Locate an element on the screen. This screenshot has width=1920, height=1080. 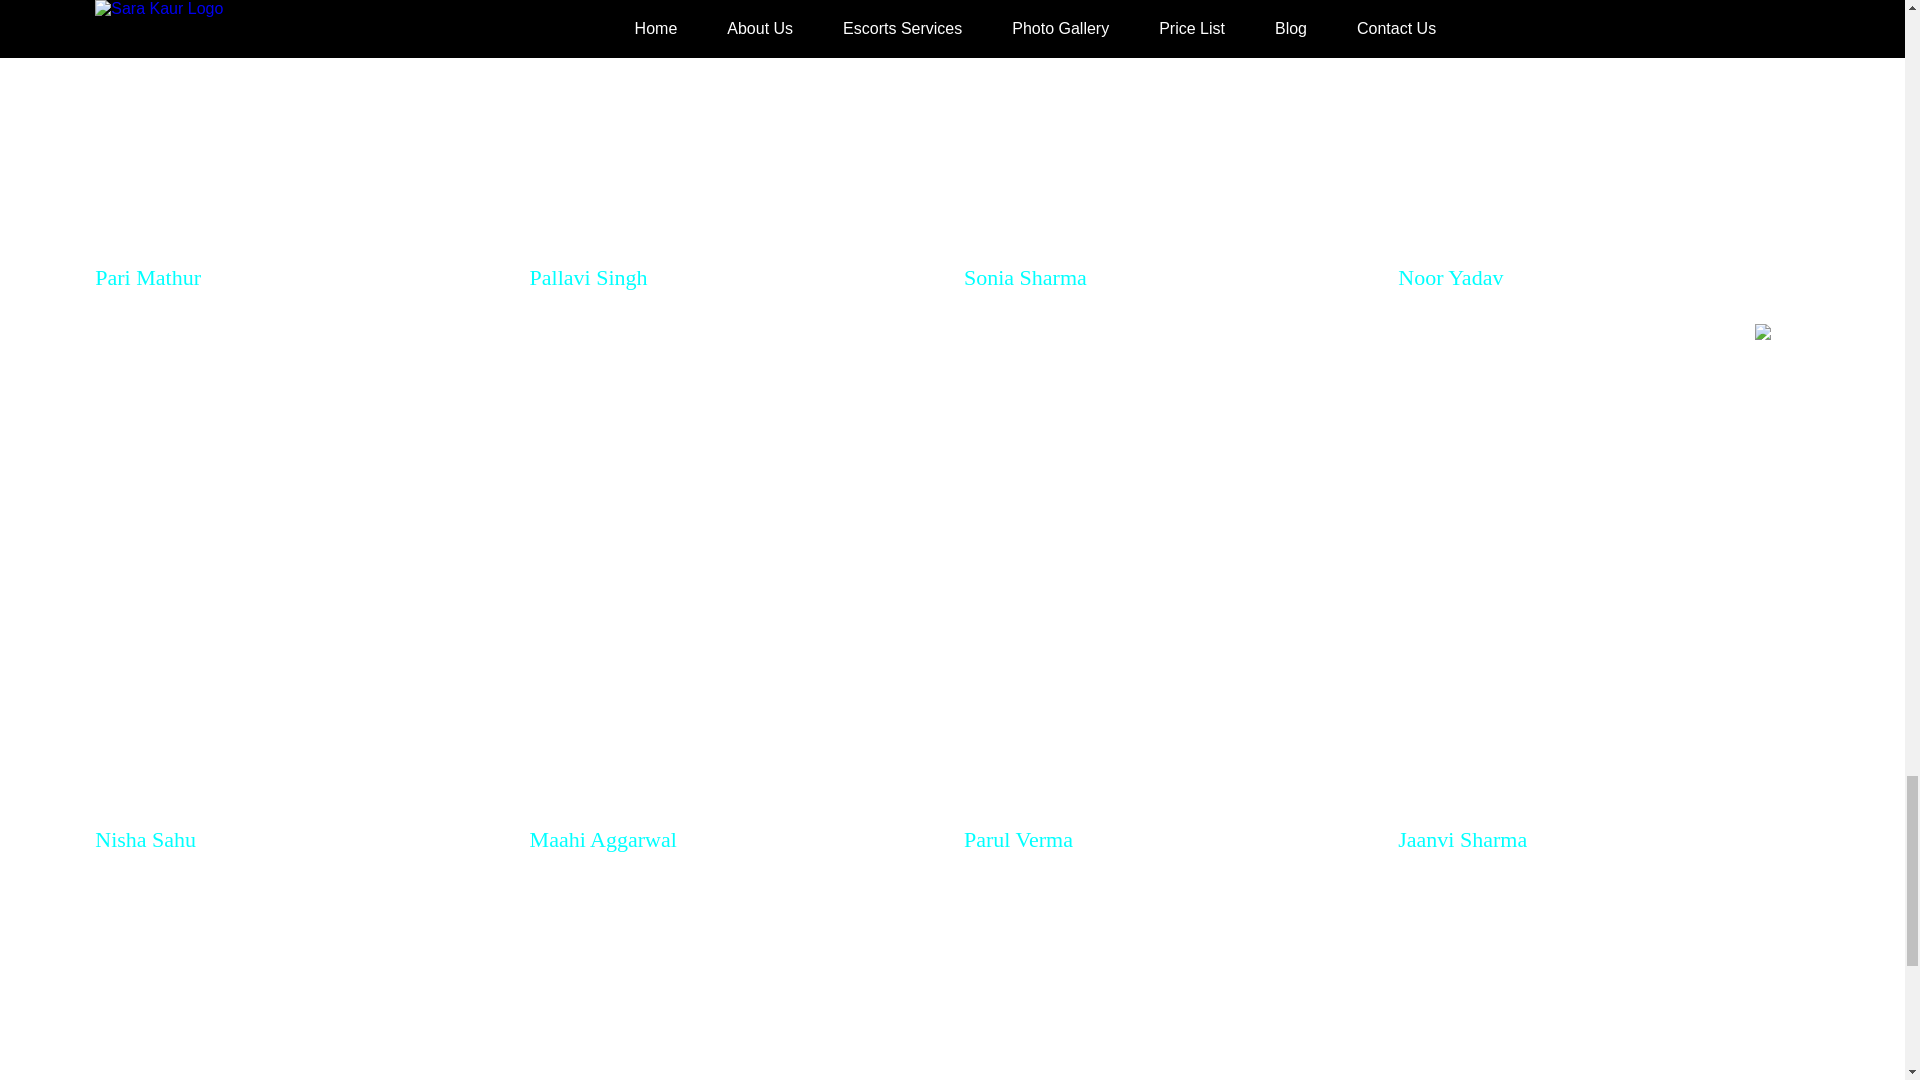
Noor Yadav Escort Girl is located at coordinates (1602, 130).